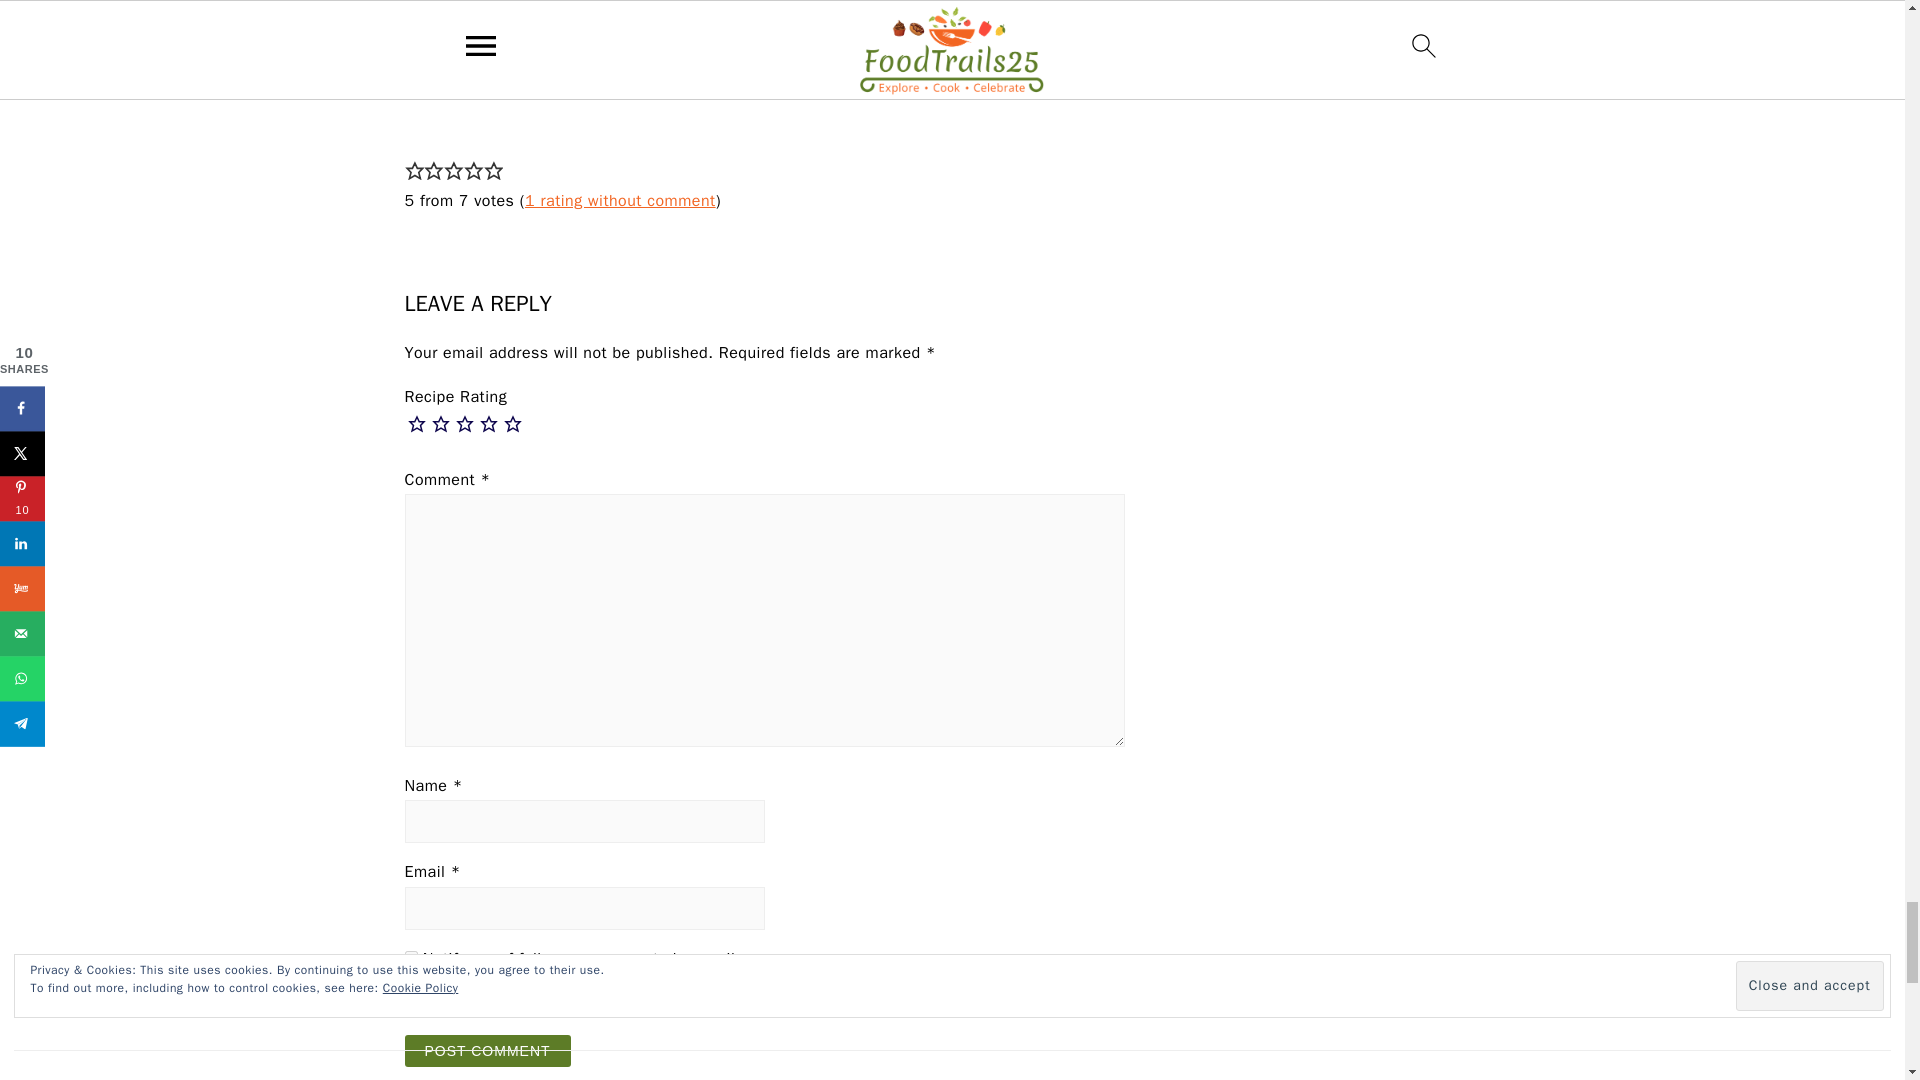 The width and height of the screenshot is (1920, 1080). Describe the element at coordinates (410, 1002) in the screenshot. I see `subscribe` at that location.